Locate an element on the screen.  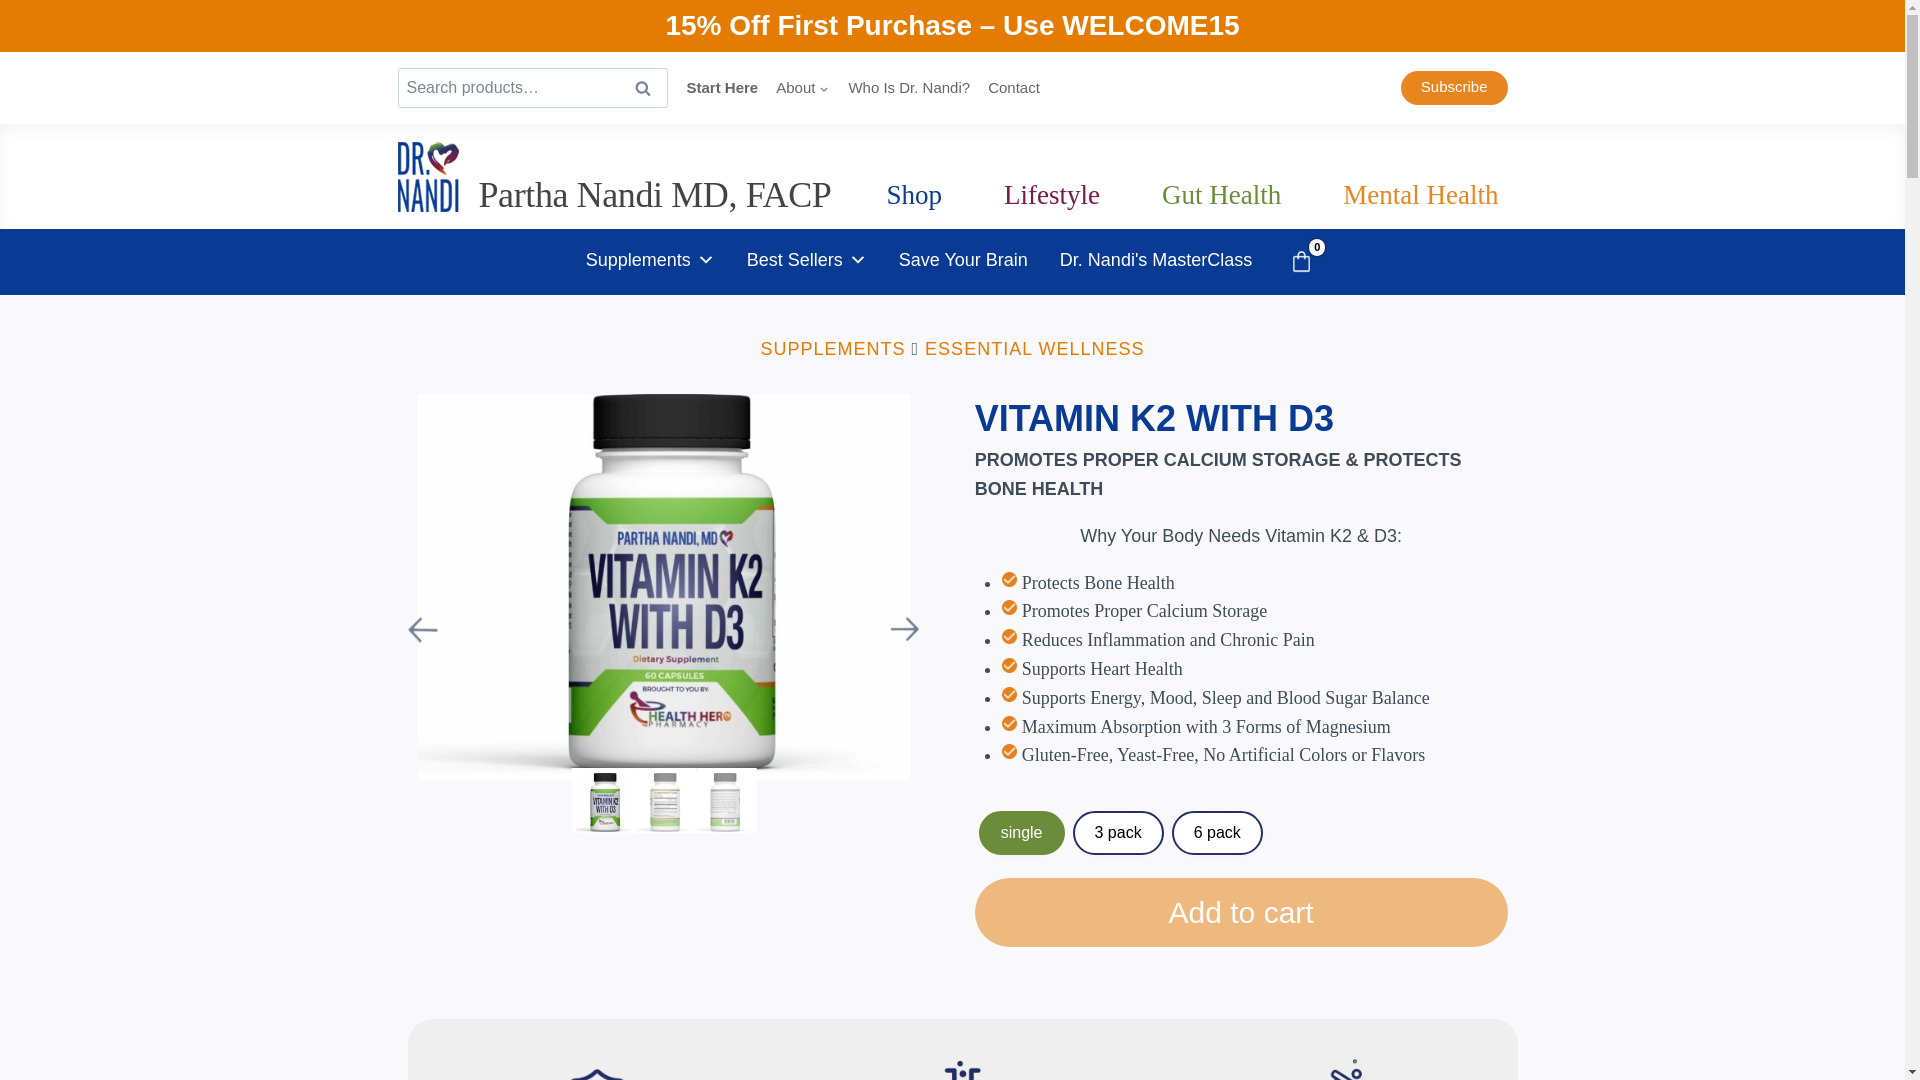
Mental Health is located at coordinates (1420, 195).